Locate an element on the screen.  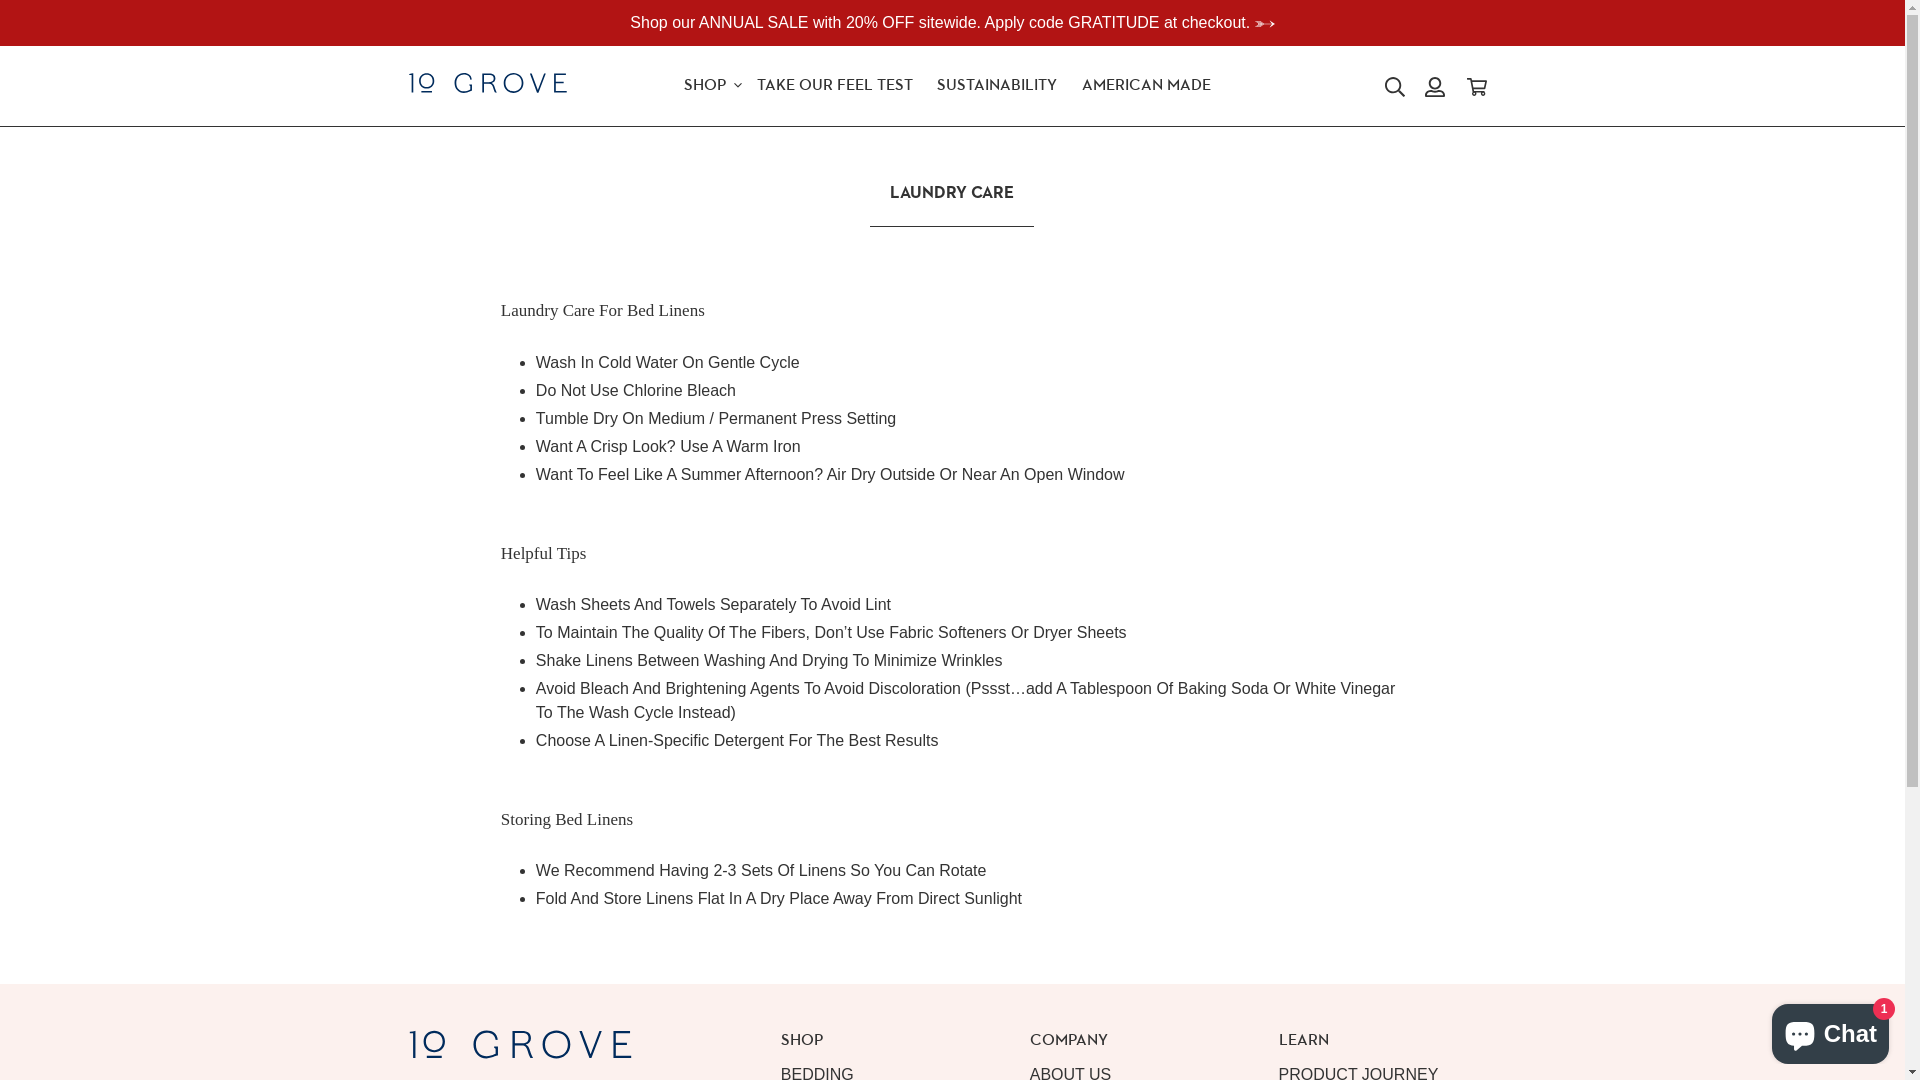
SUSTAINABILITY is located at coordinates (997, 86).